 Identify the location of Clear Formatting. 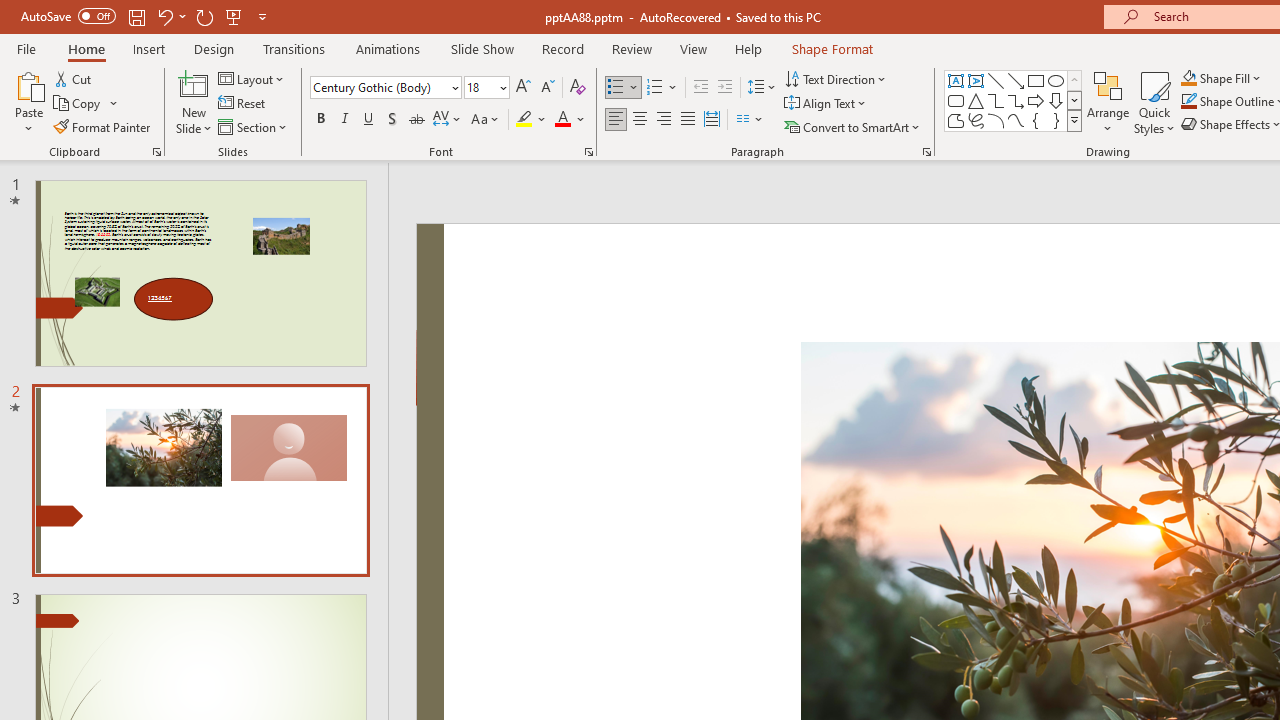
(578, 88).